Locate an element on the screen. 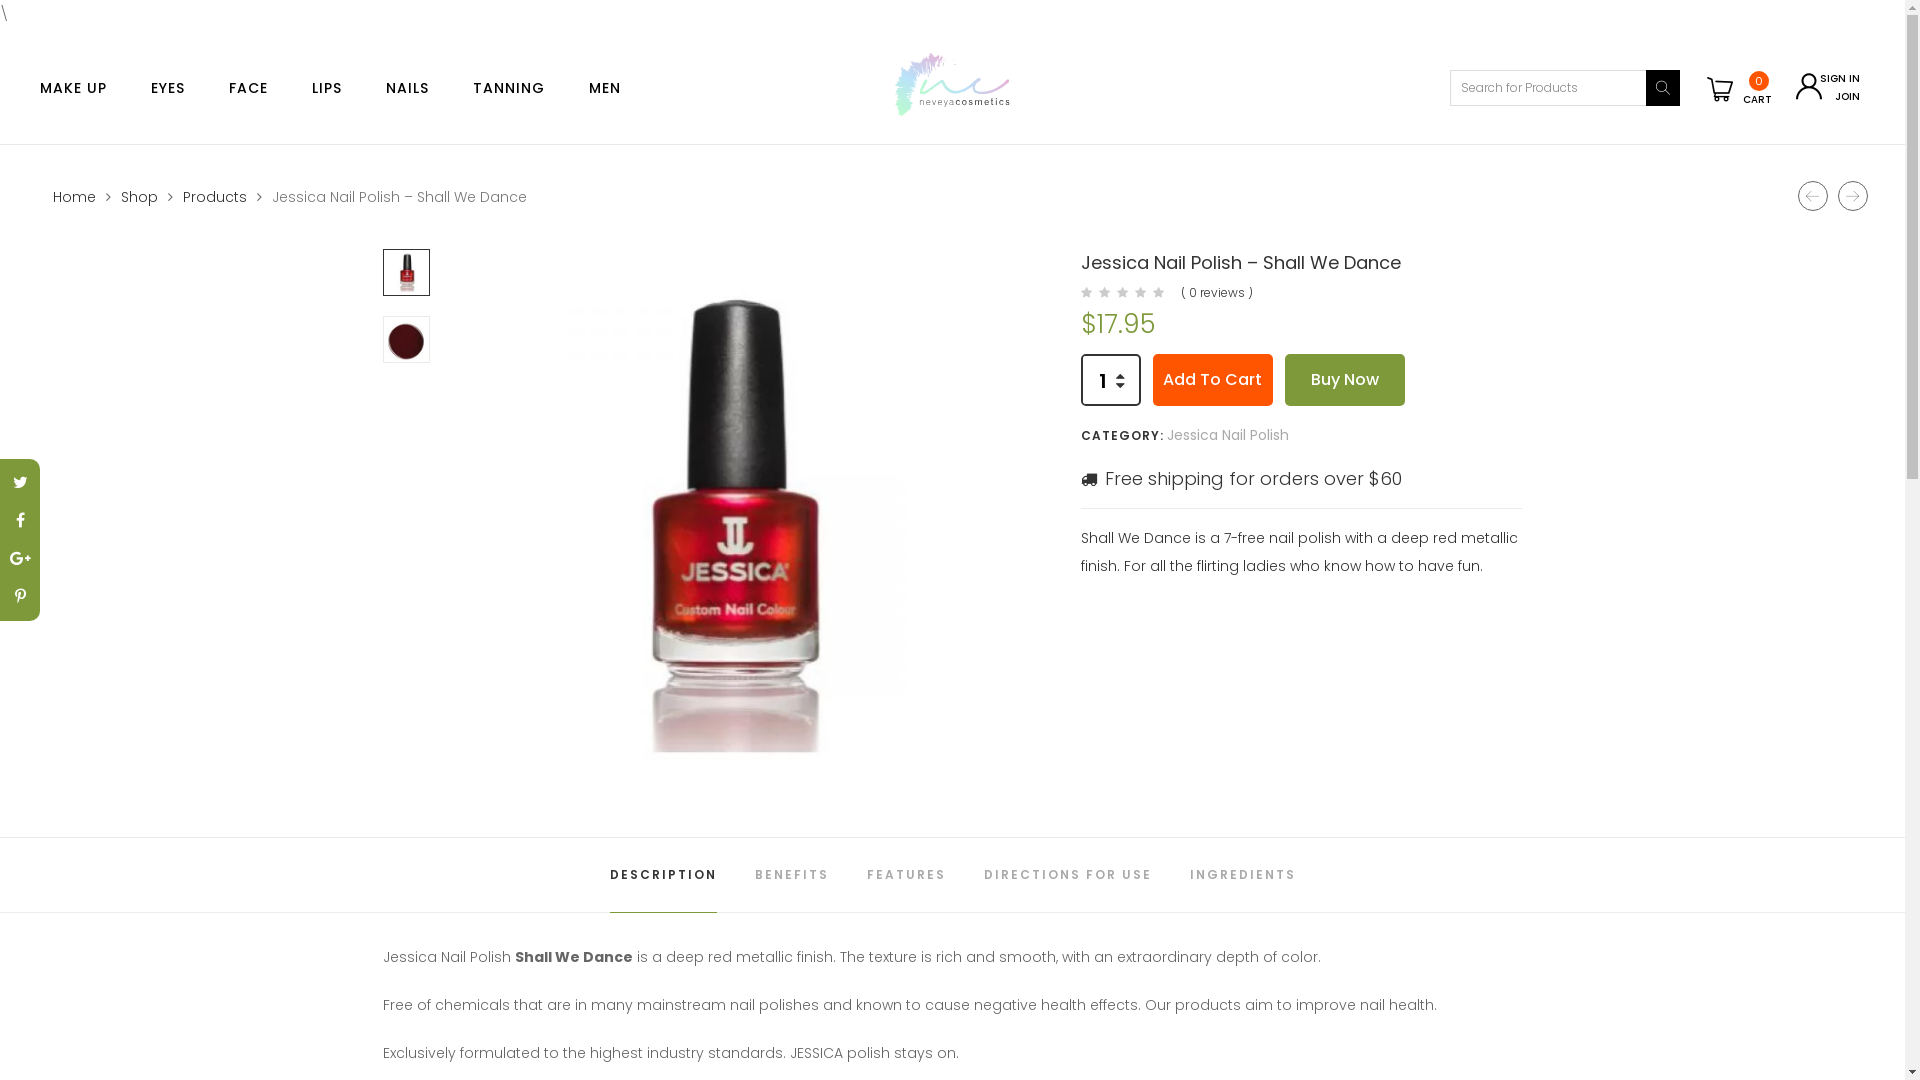 This screenshot has height=1080, width=1920. DIRECTIONS FOR USE is located at coordinates (1068, 875).